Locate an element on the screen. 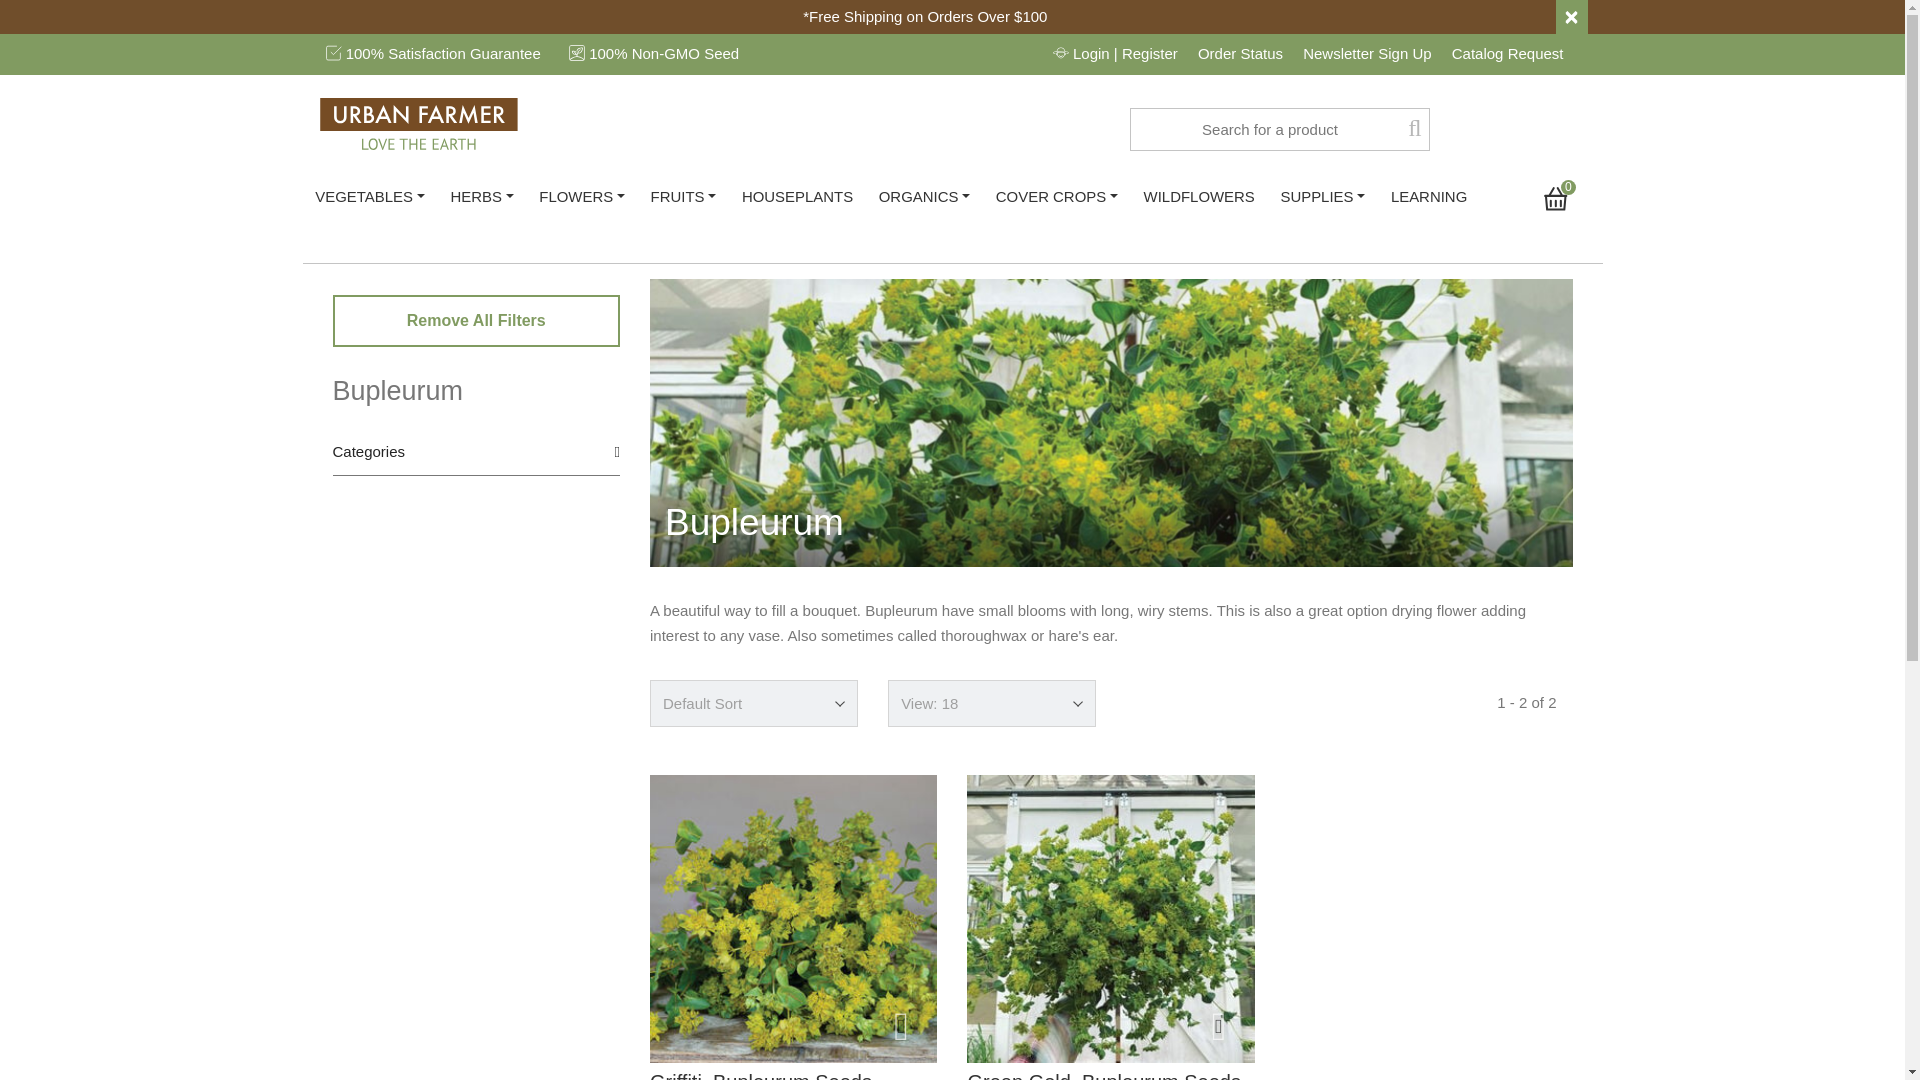 The height and width of the screenshot is (1080, 1920). Newsletter Sign Up is located at coordinates (1375, 53).